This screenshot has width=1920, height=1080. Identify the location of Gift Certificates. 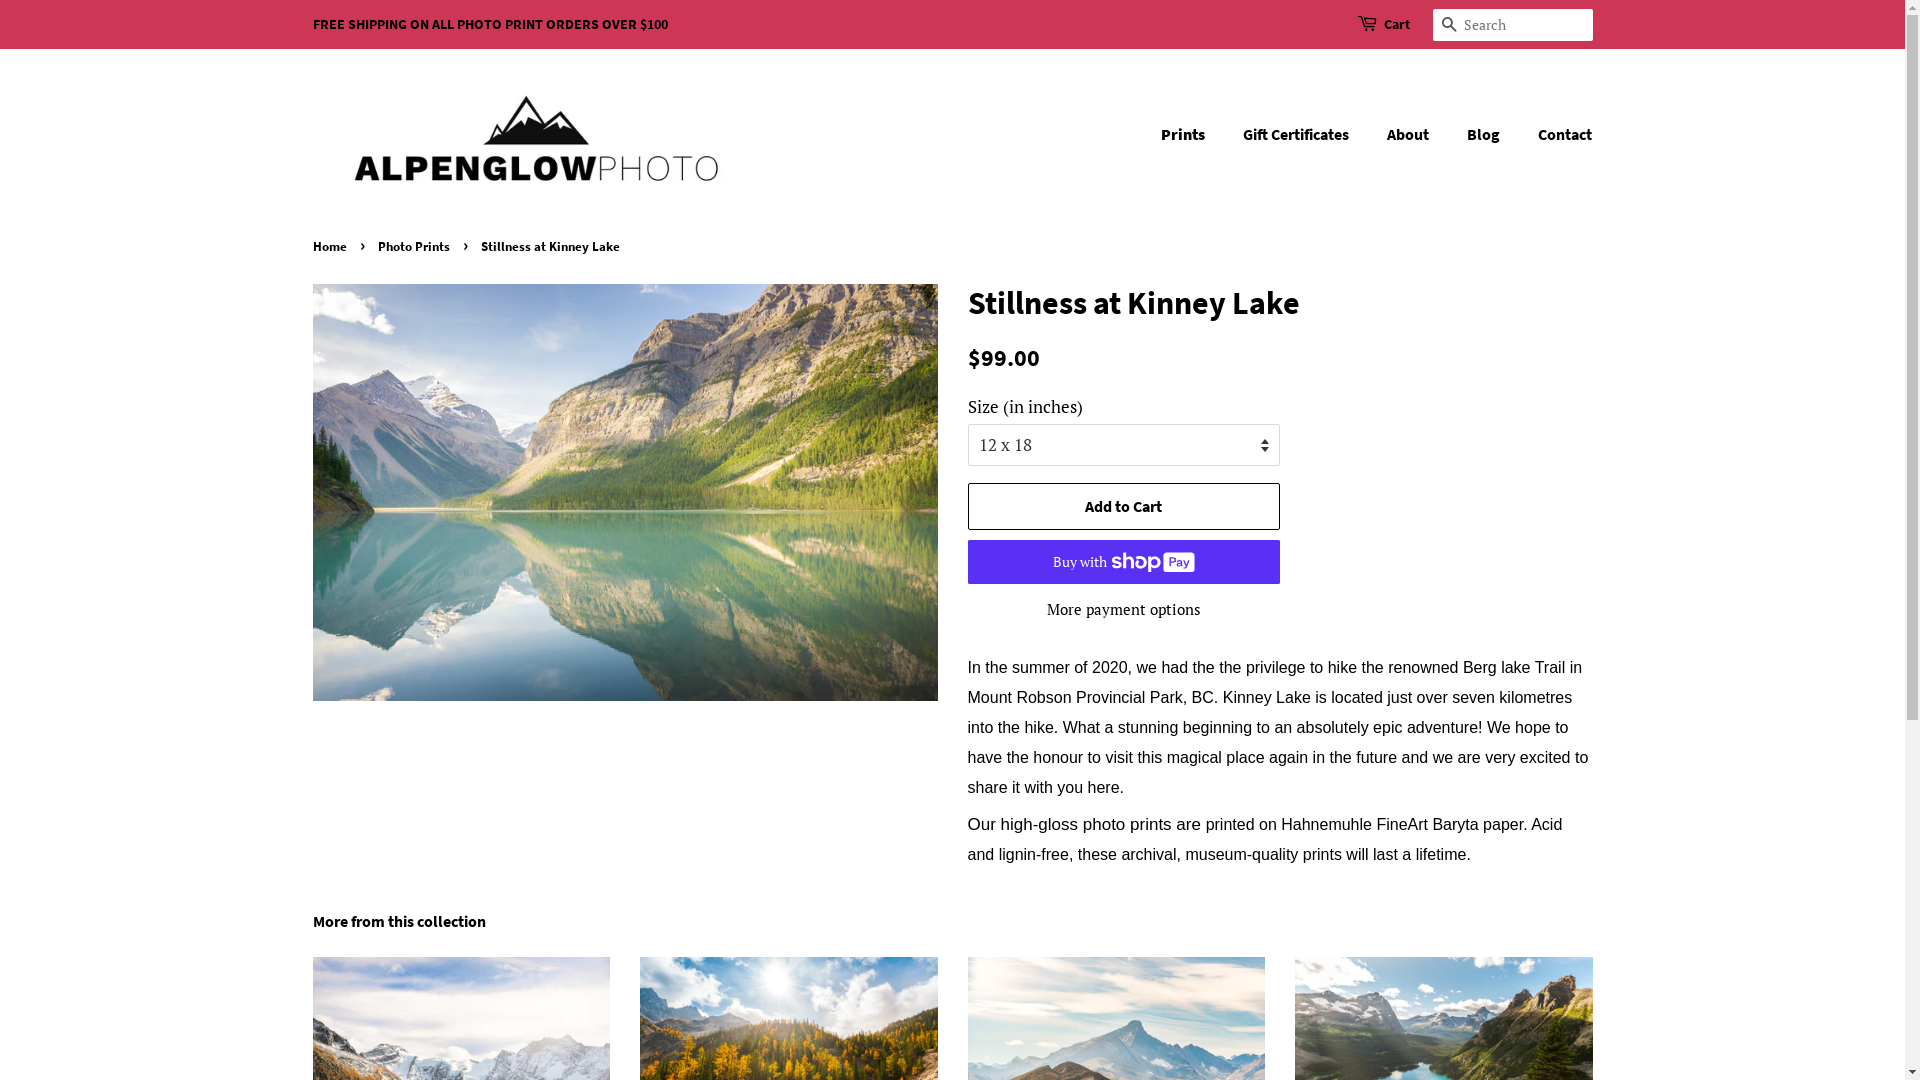
(1298, 134).